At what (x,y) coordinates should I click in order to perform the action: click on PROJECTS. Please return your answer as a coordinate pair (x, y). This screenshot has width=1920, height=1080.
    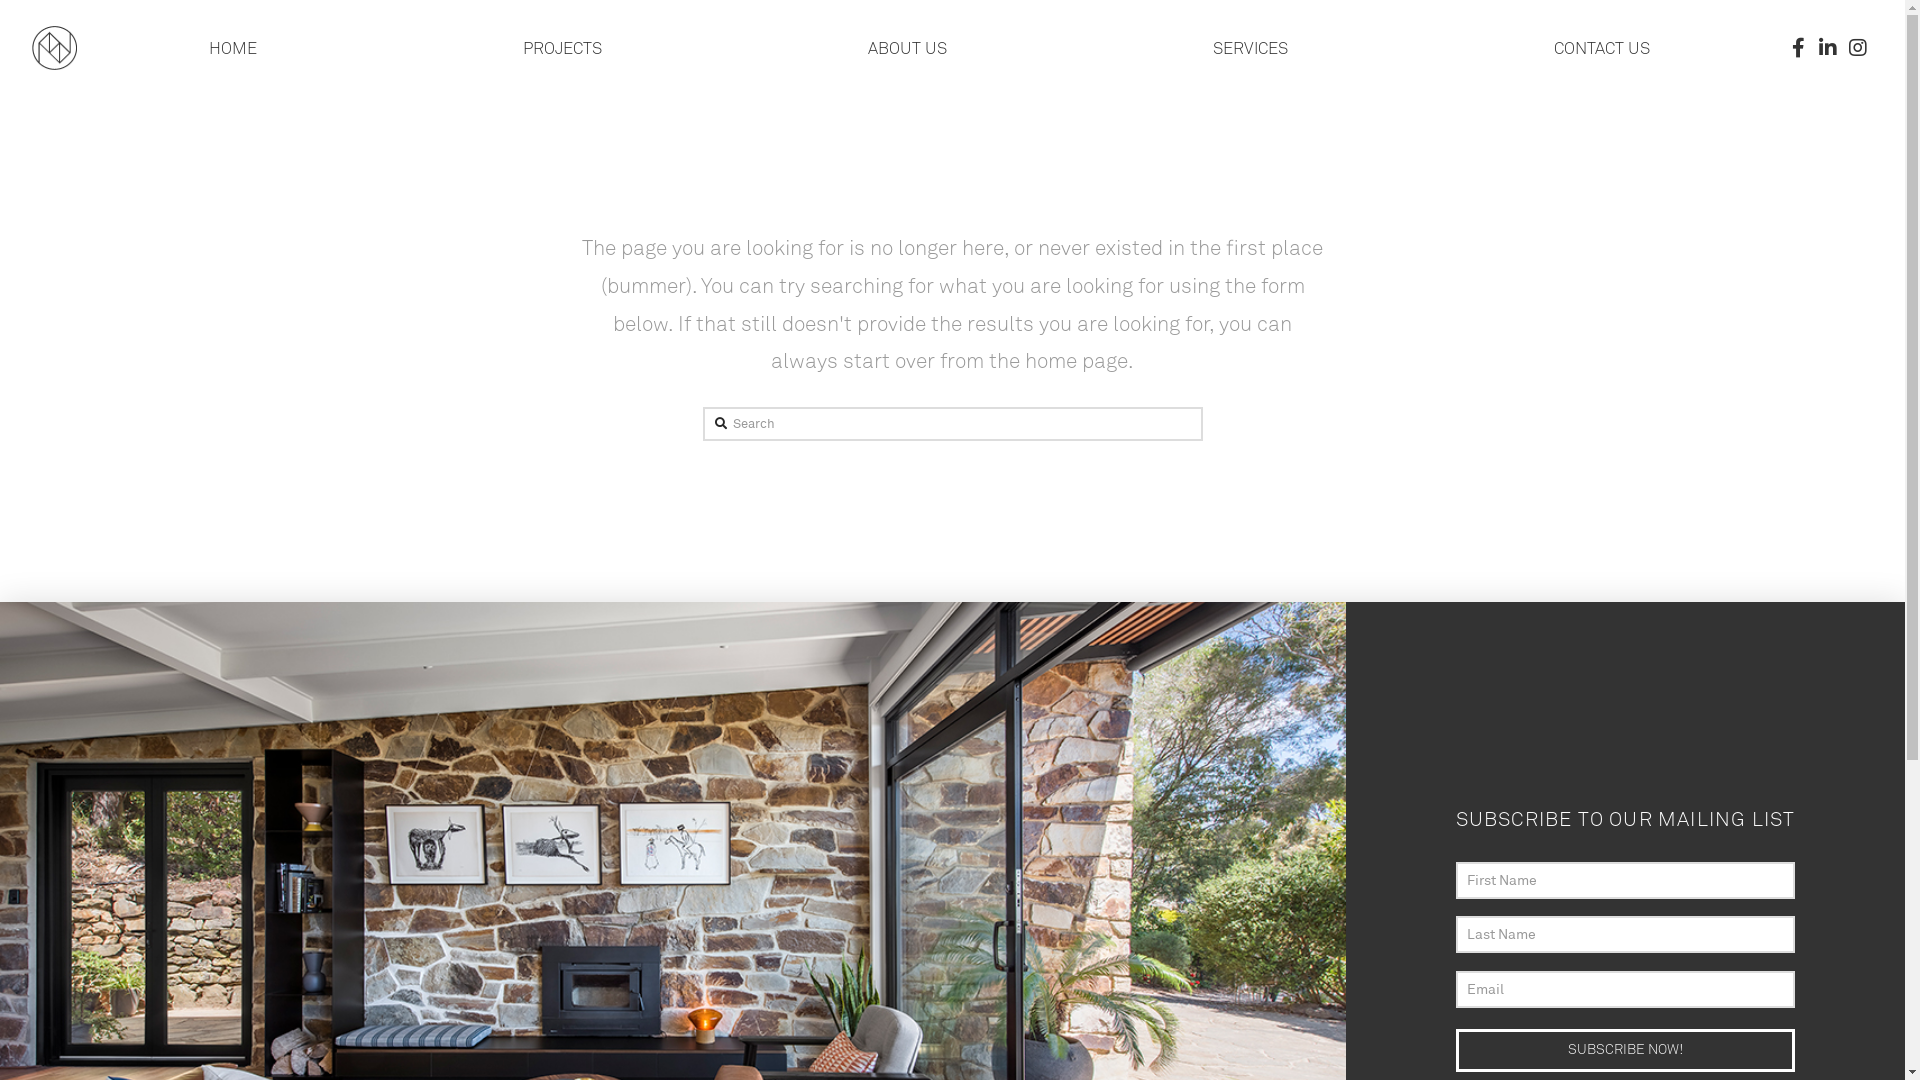
    Looking at the image, I should click on (562, 48).